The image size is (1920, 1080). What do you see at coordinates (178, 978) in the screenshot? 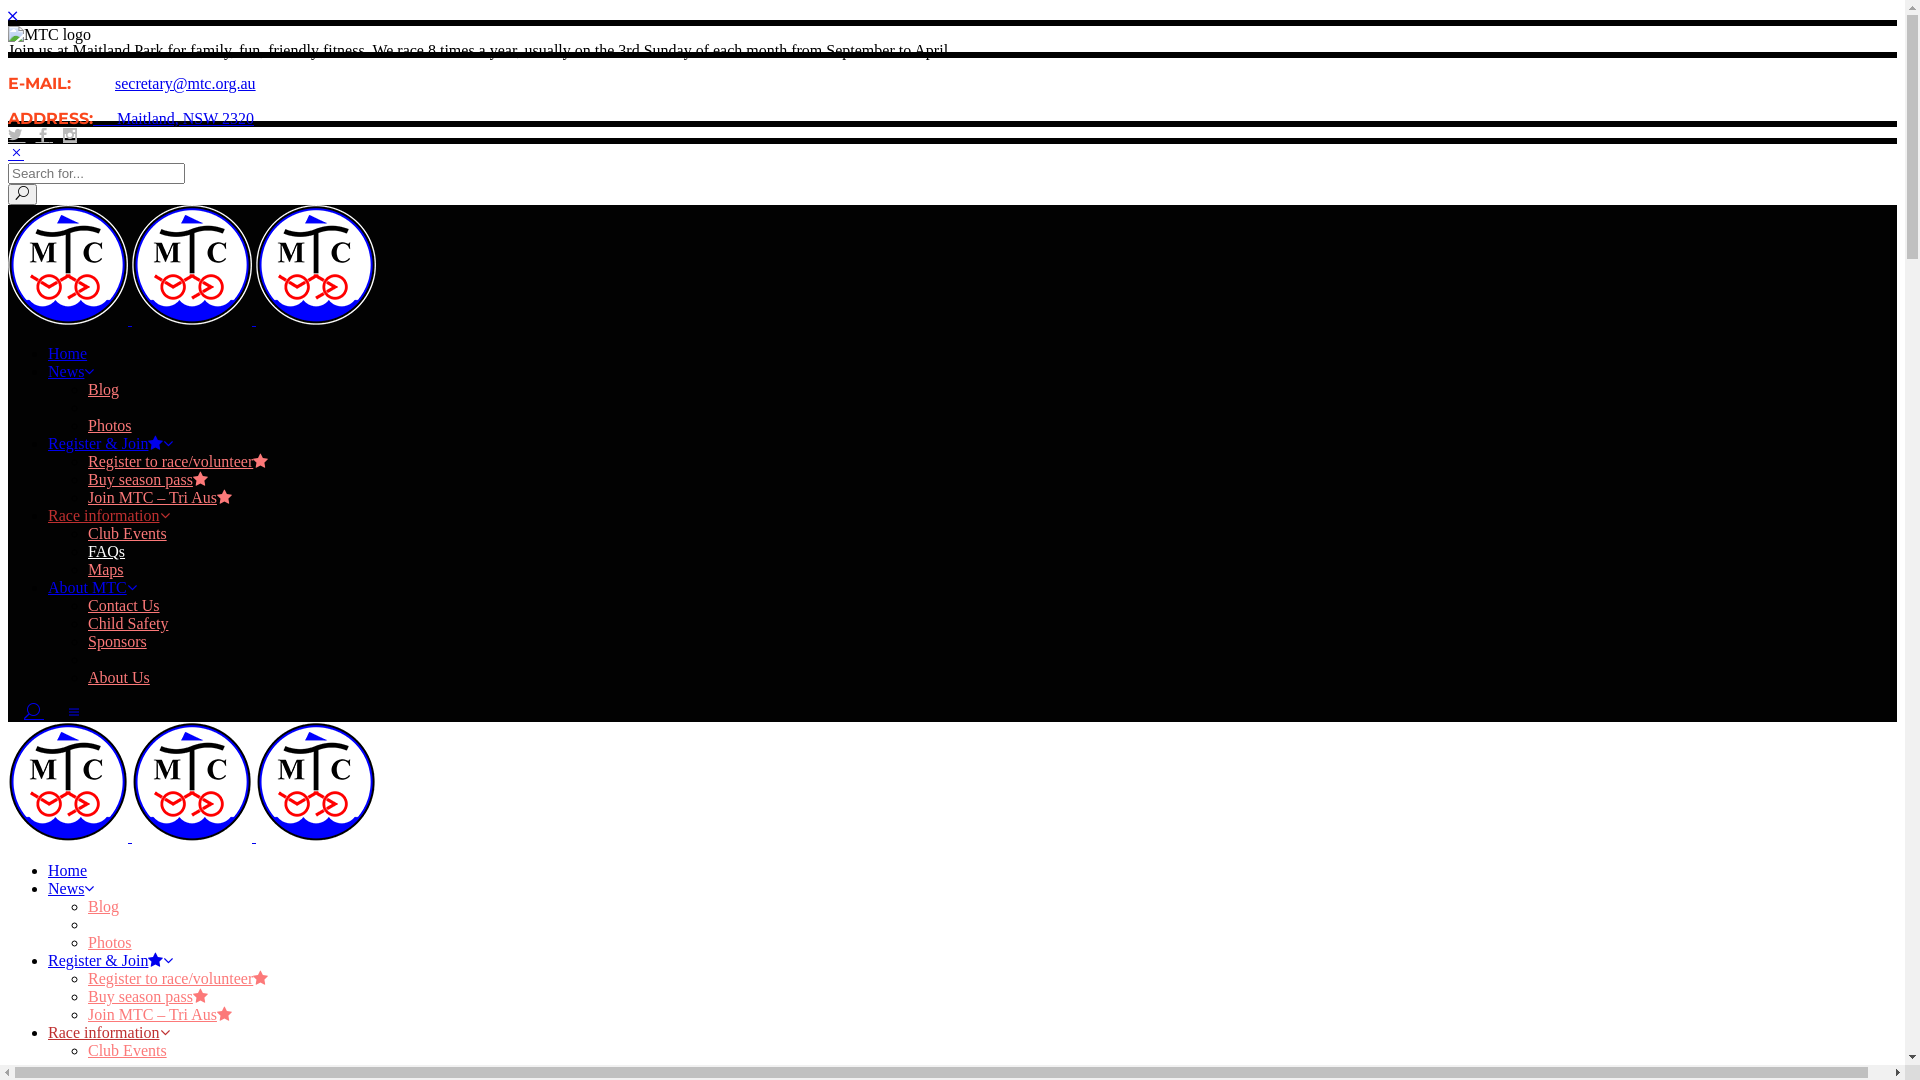
I see `Register to race/volunteer` at bounding box center [178, 978].